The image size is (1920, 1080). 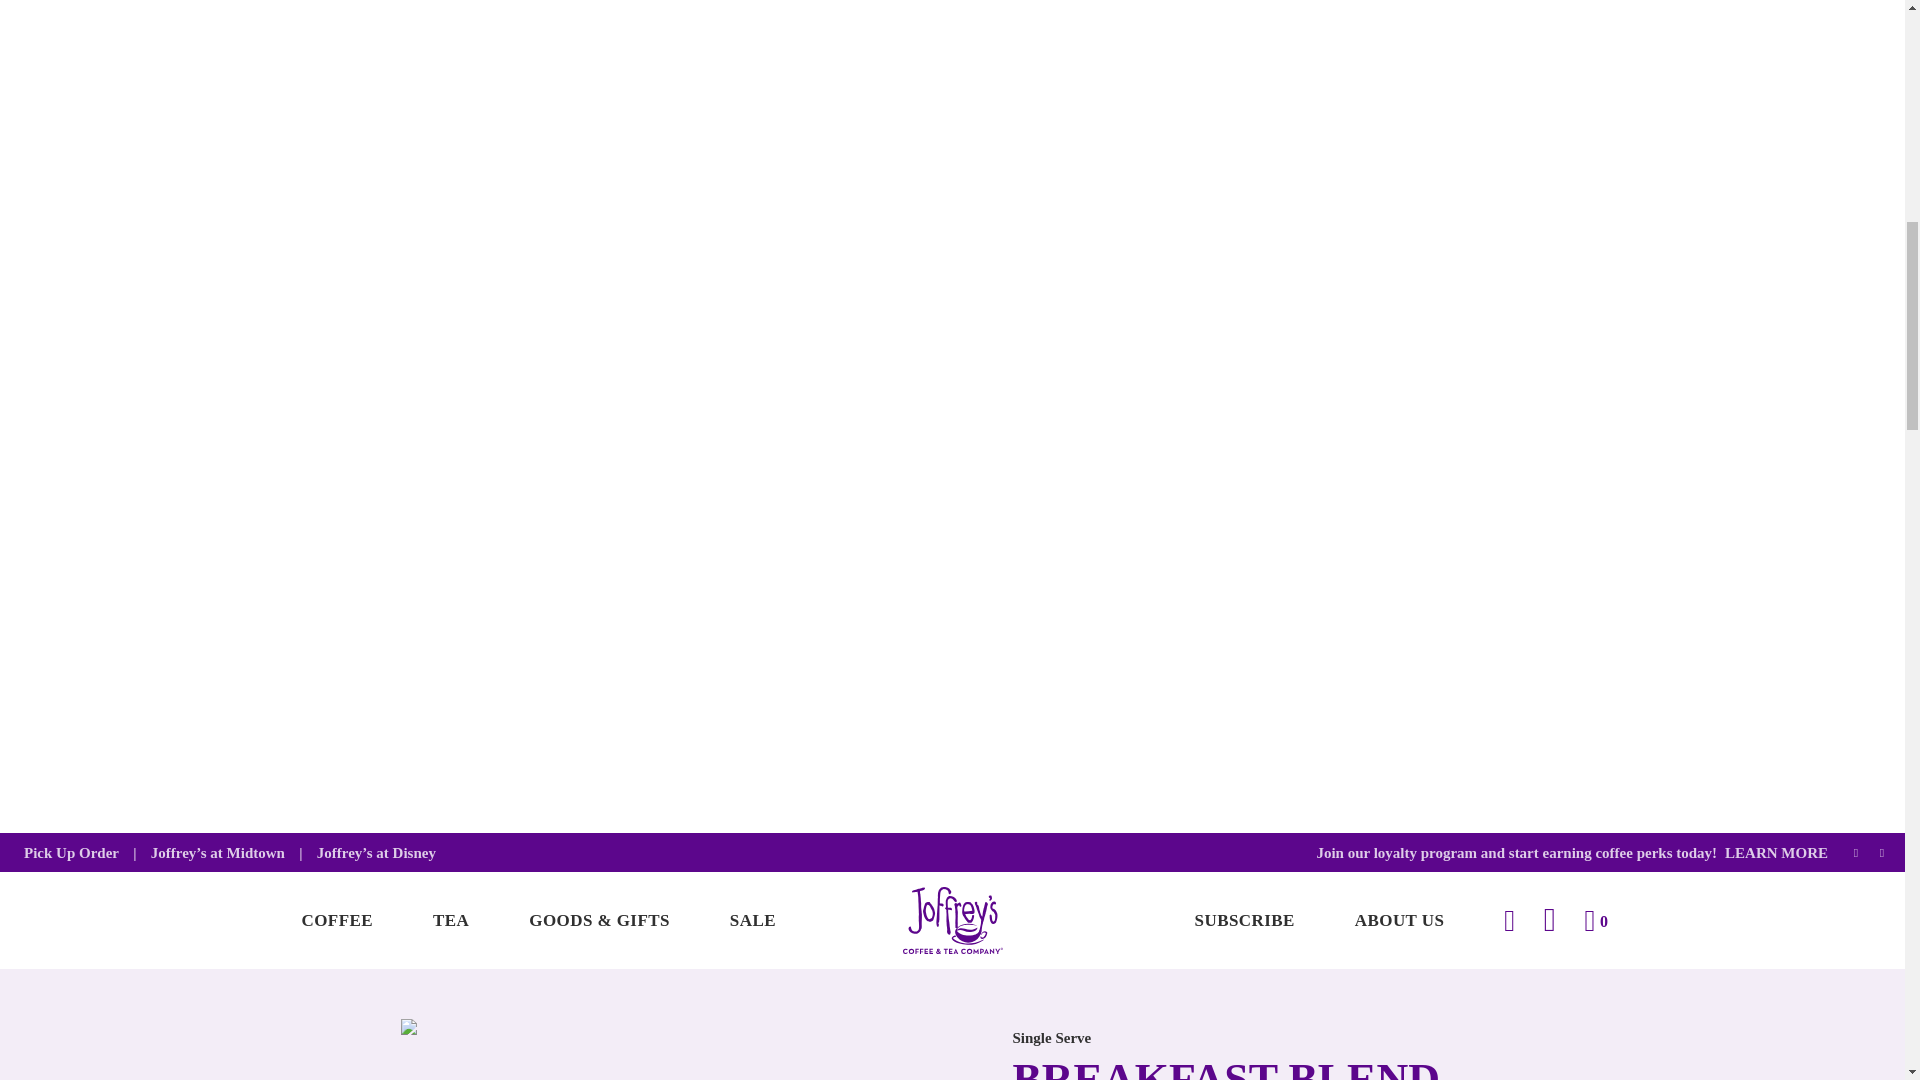 What do you see at coordinates (71, 852) in the screenshot?
I see `Pick Up Order` at bounding box center [71, 852].